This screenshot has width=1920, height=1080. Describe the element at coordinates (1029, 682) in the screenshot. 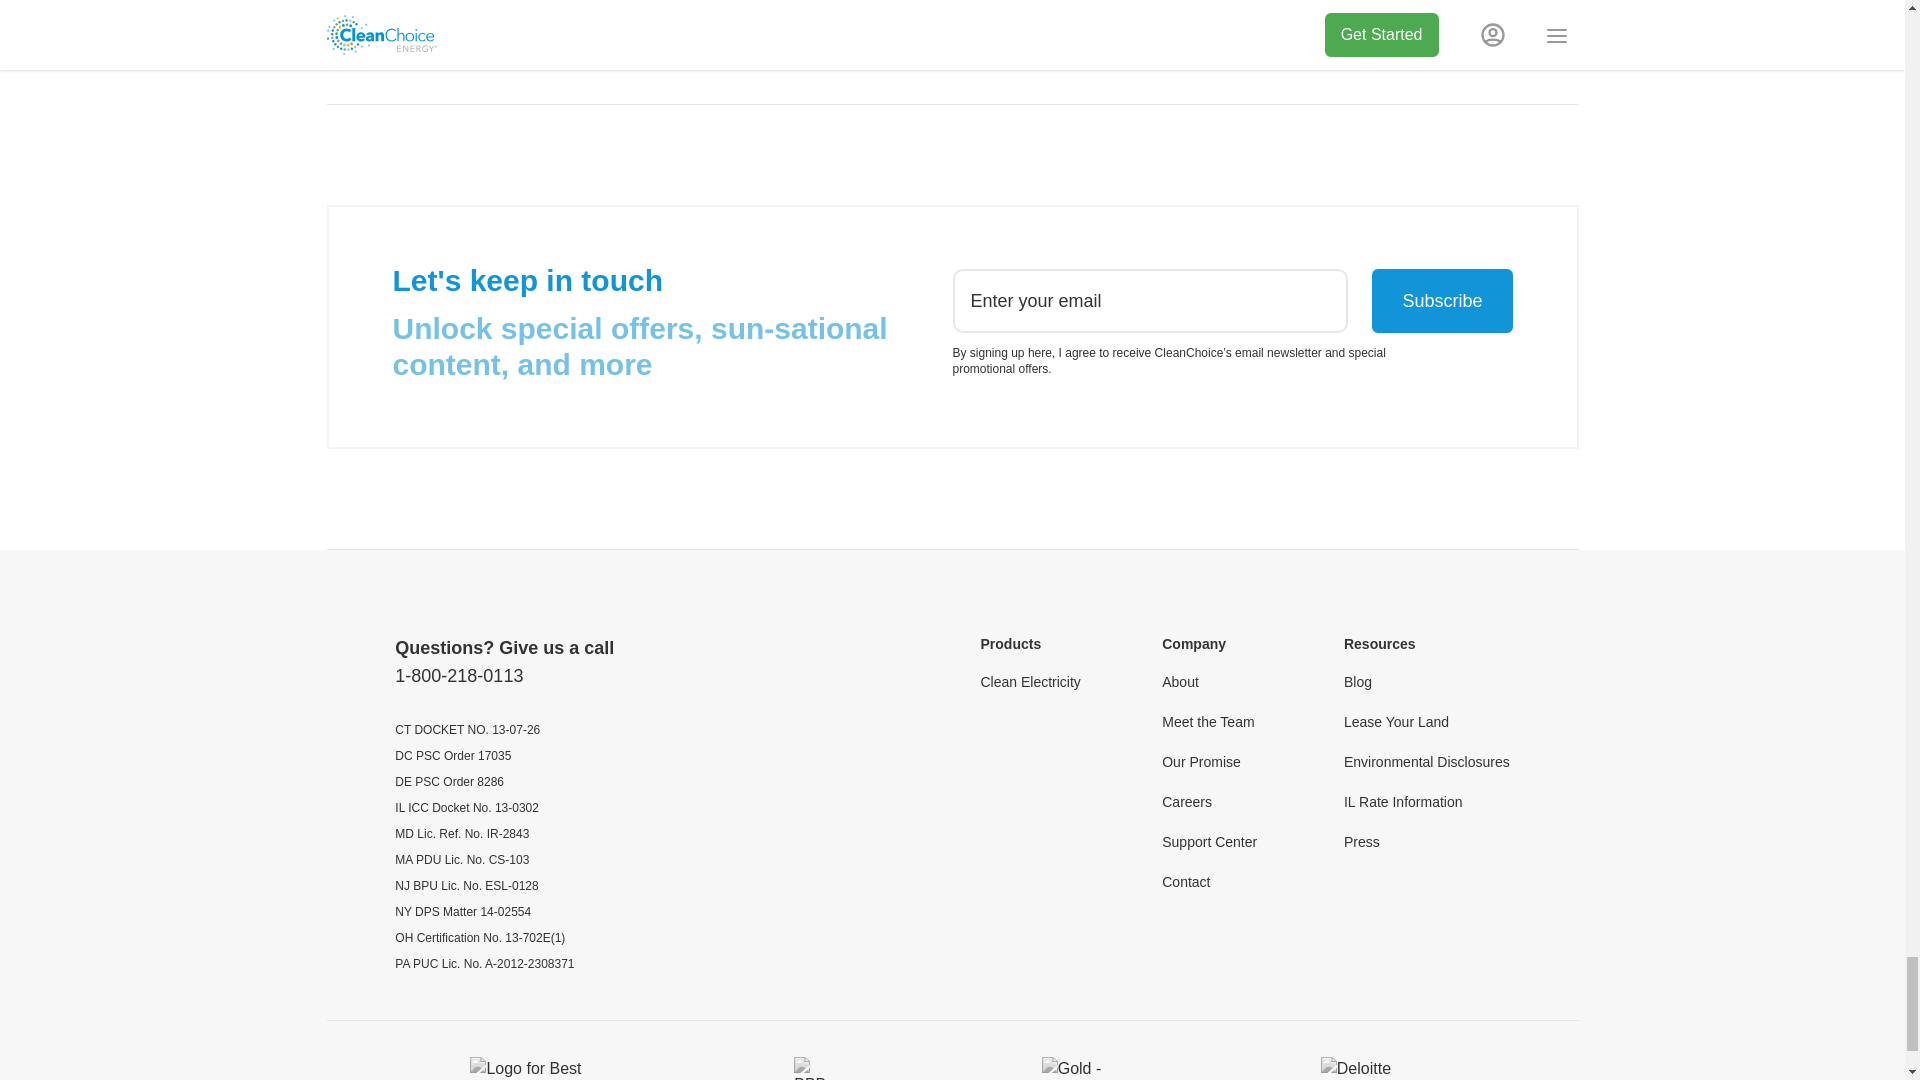

I see `Clean Electricity` at that location.